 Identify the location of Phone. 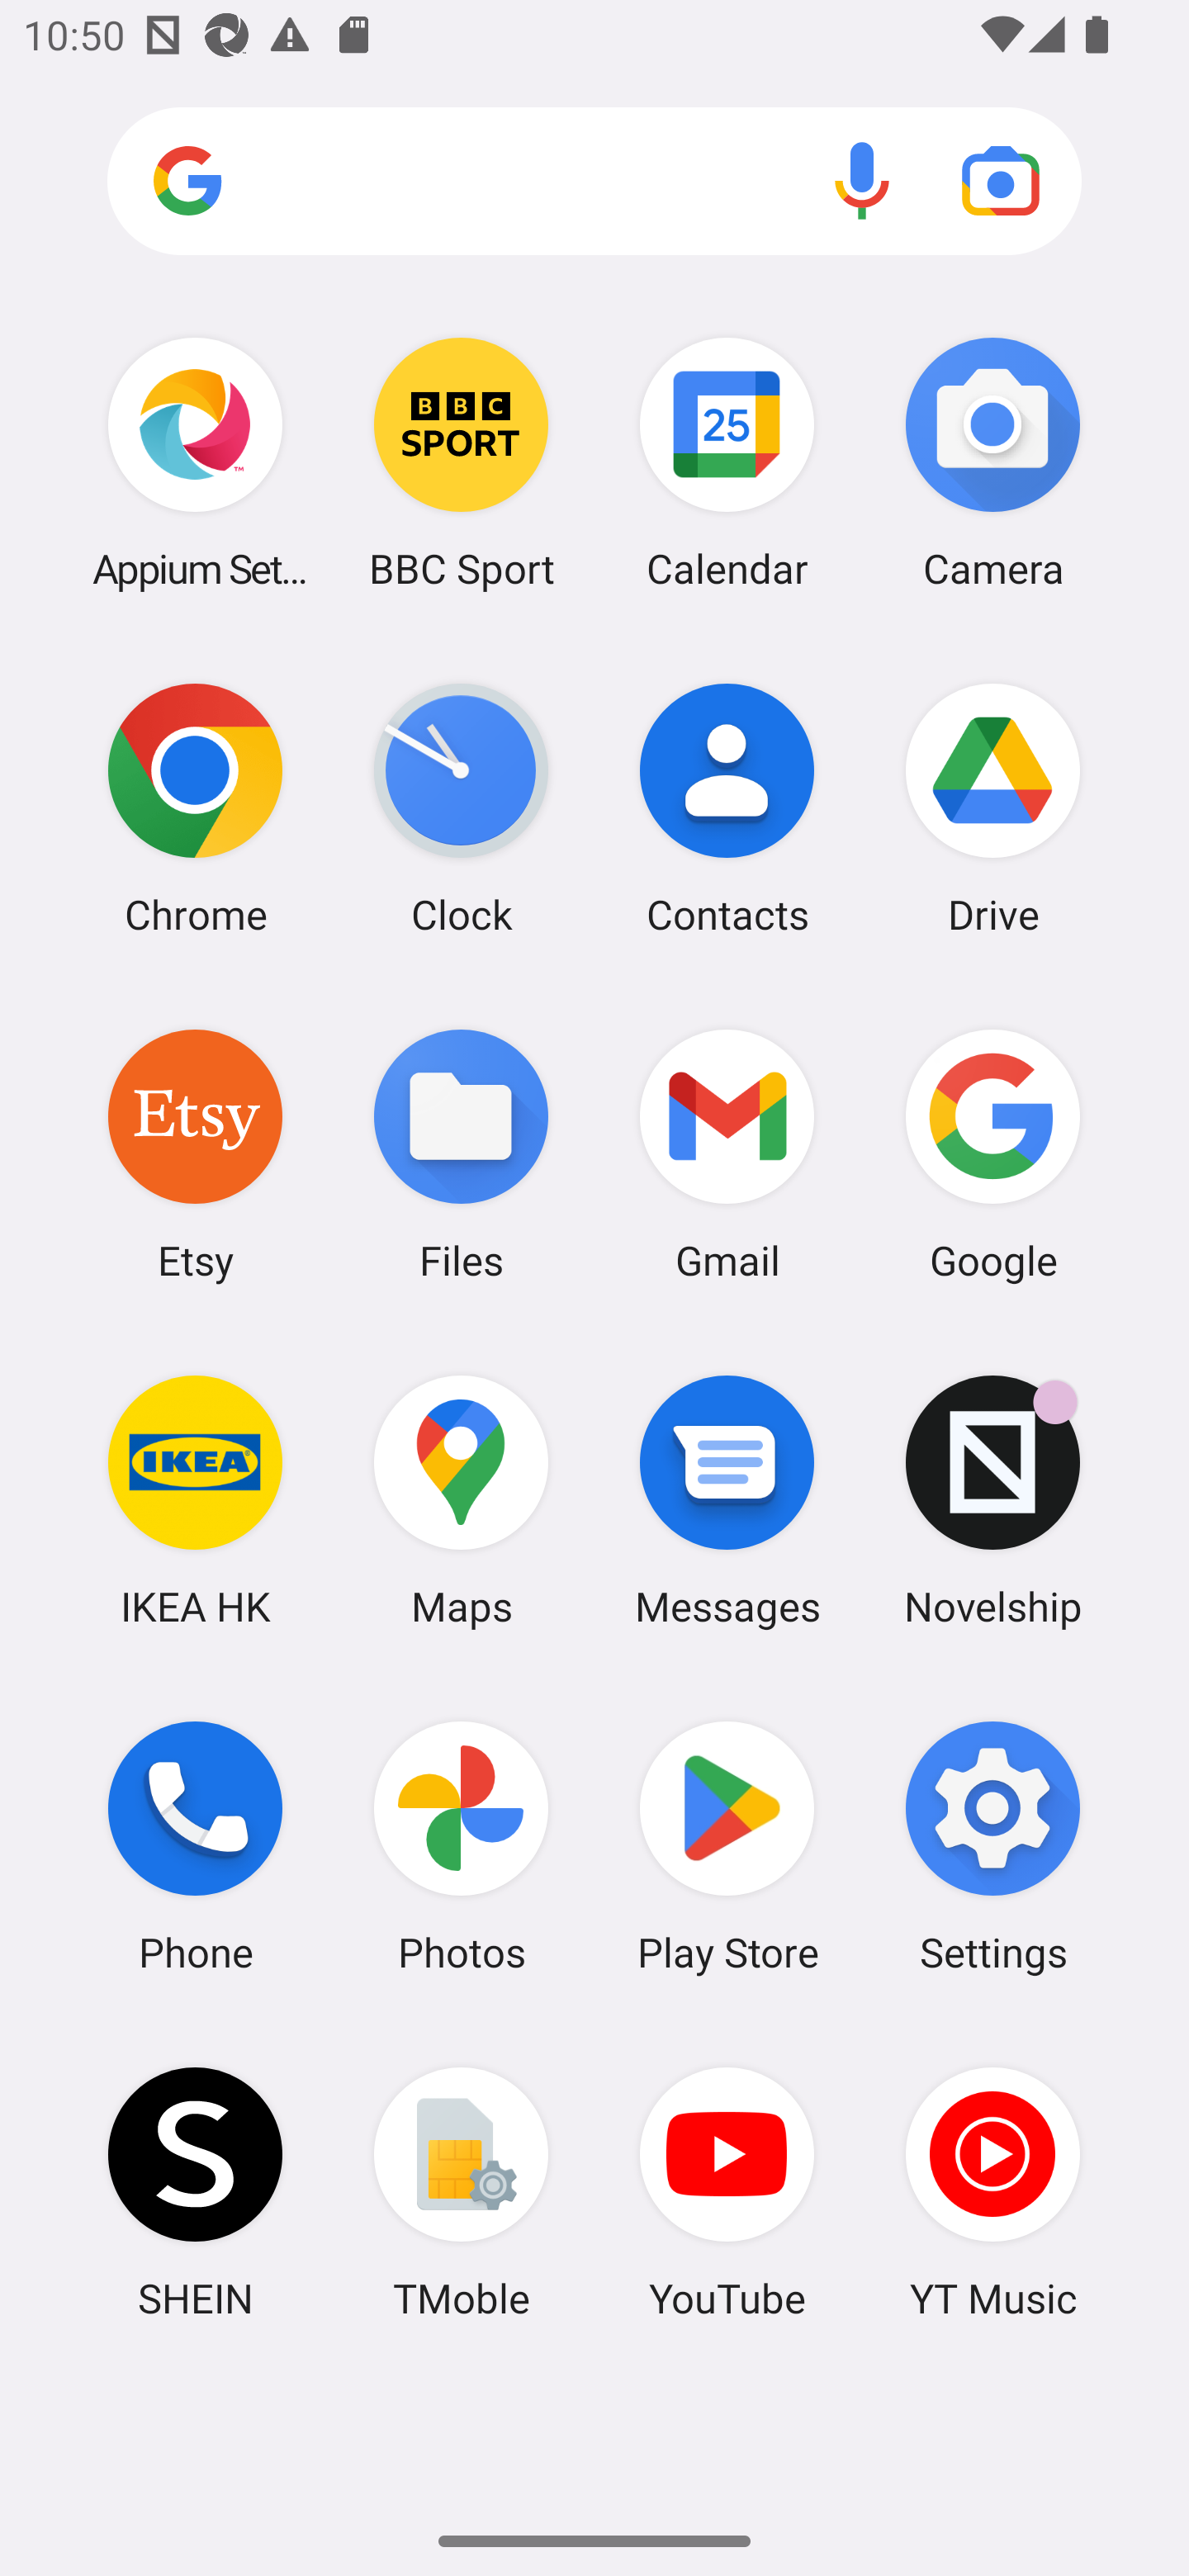
(195, 1847).